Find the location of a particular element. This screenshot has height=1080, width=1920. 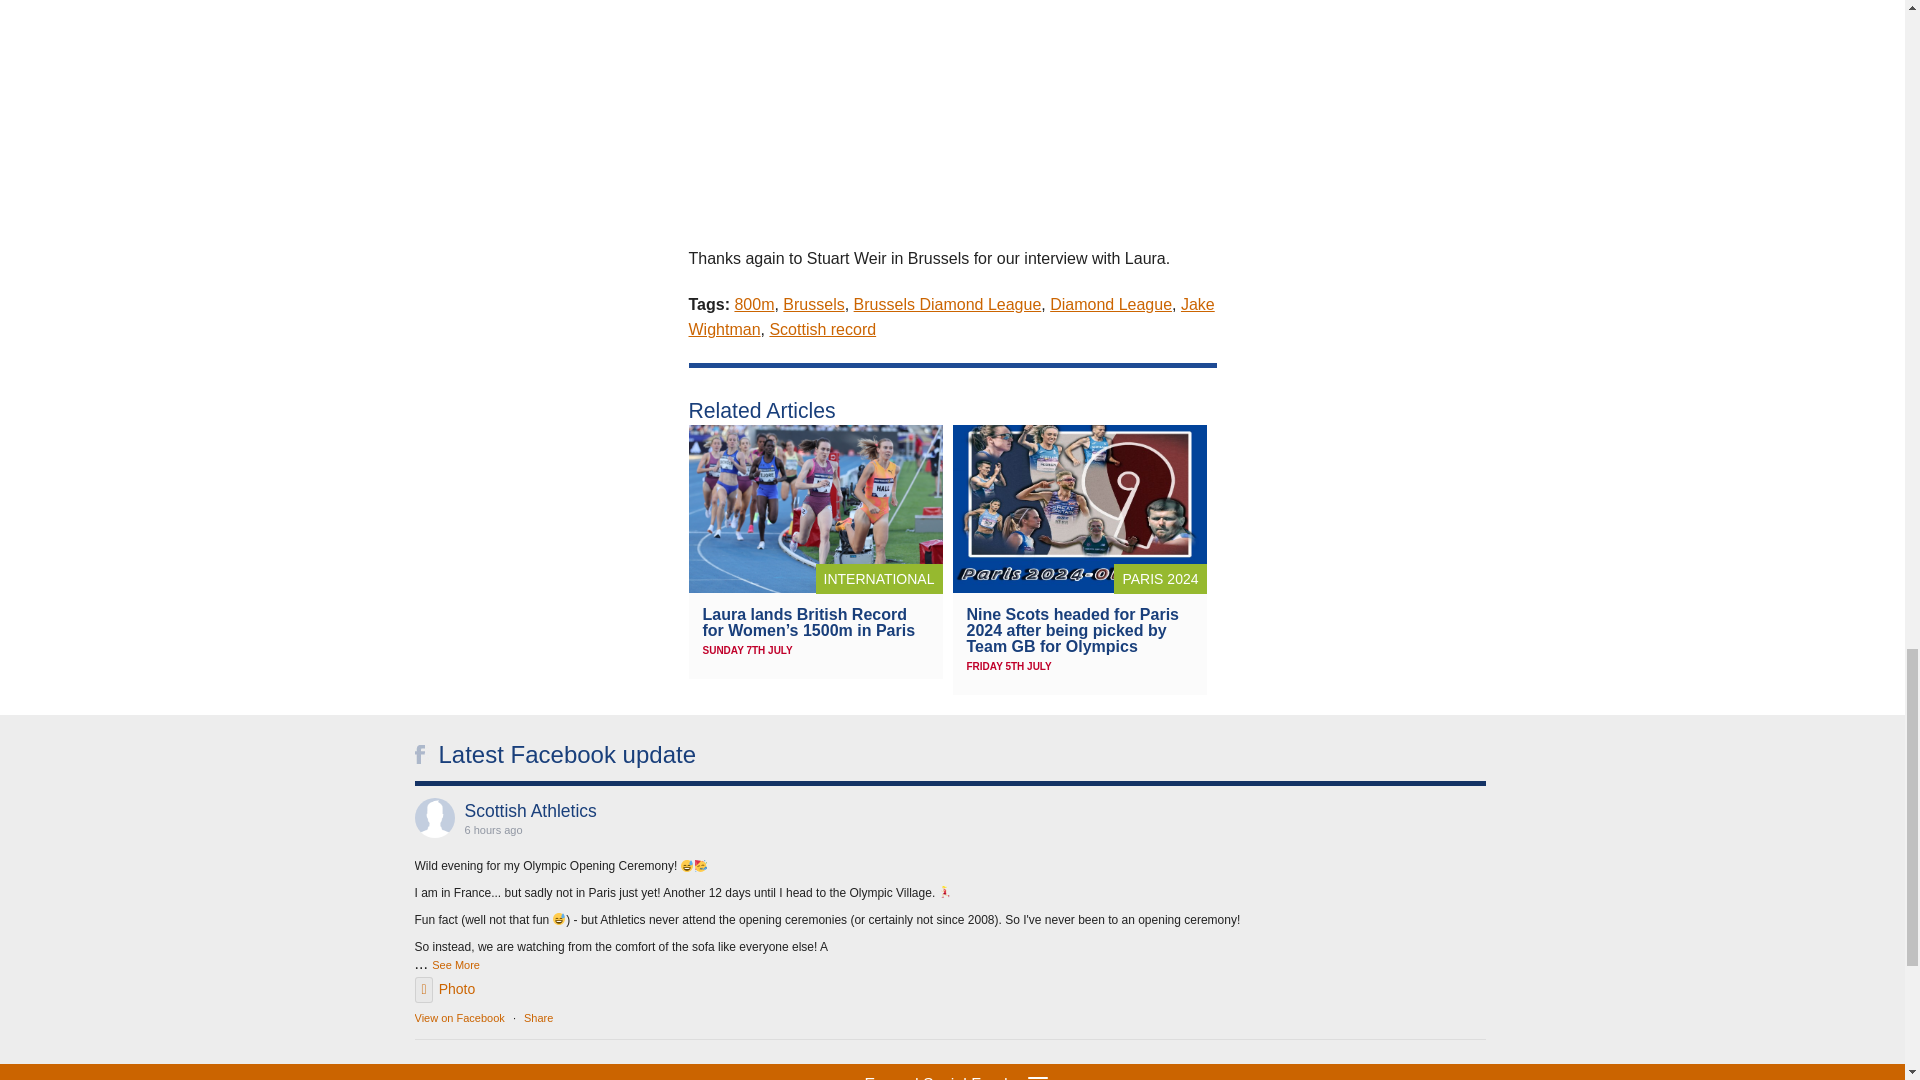

Scottish record is located at coordinates (822, 329).